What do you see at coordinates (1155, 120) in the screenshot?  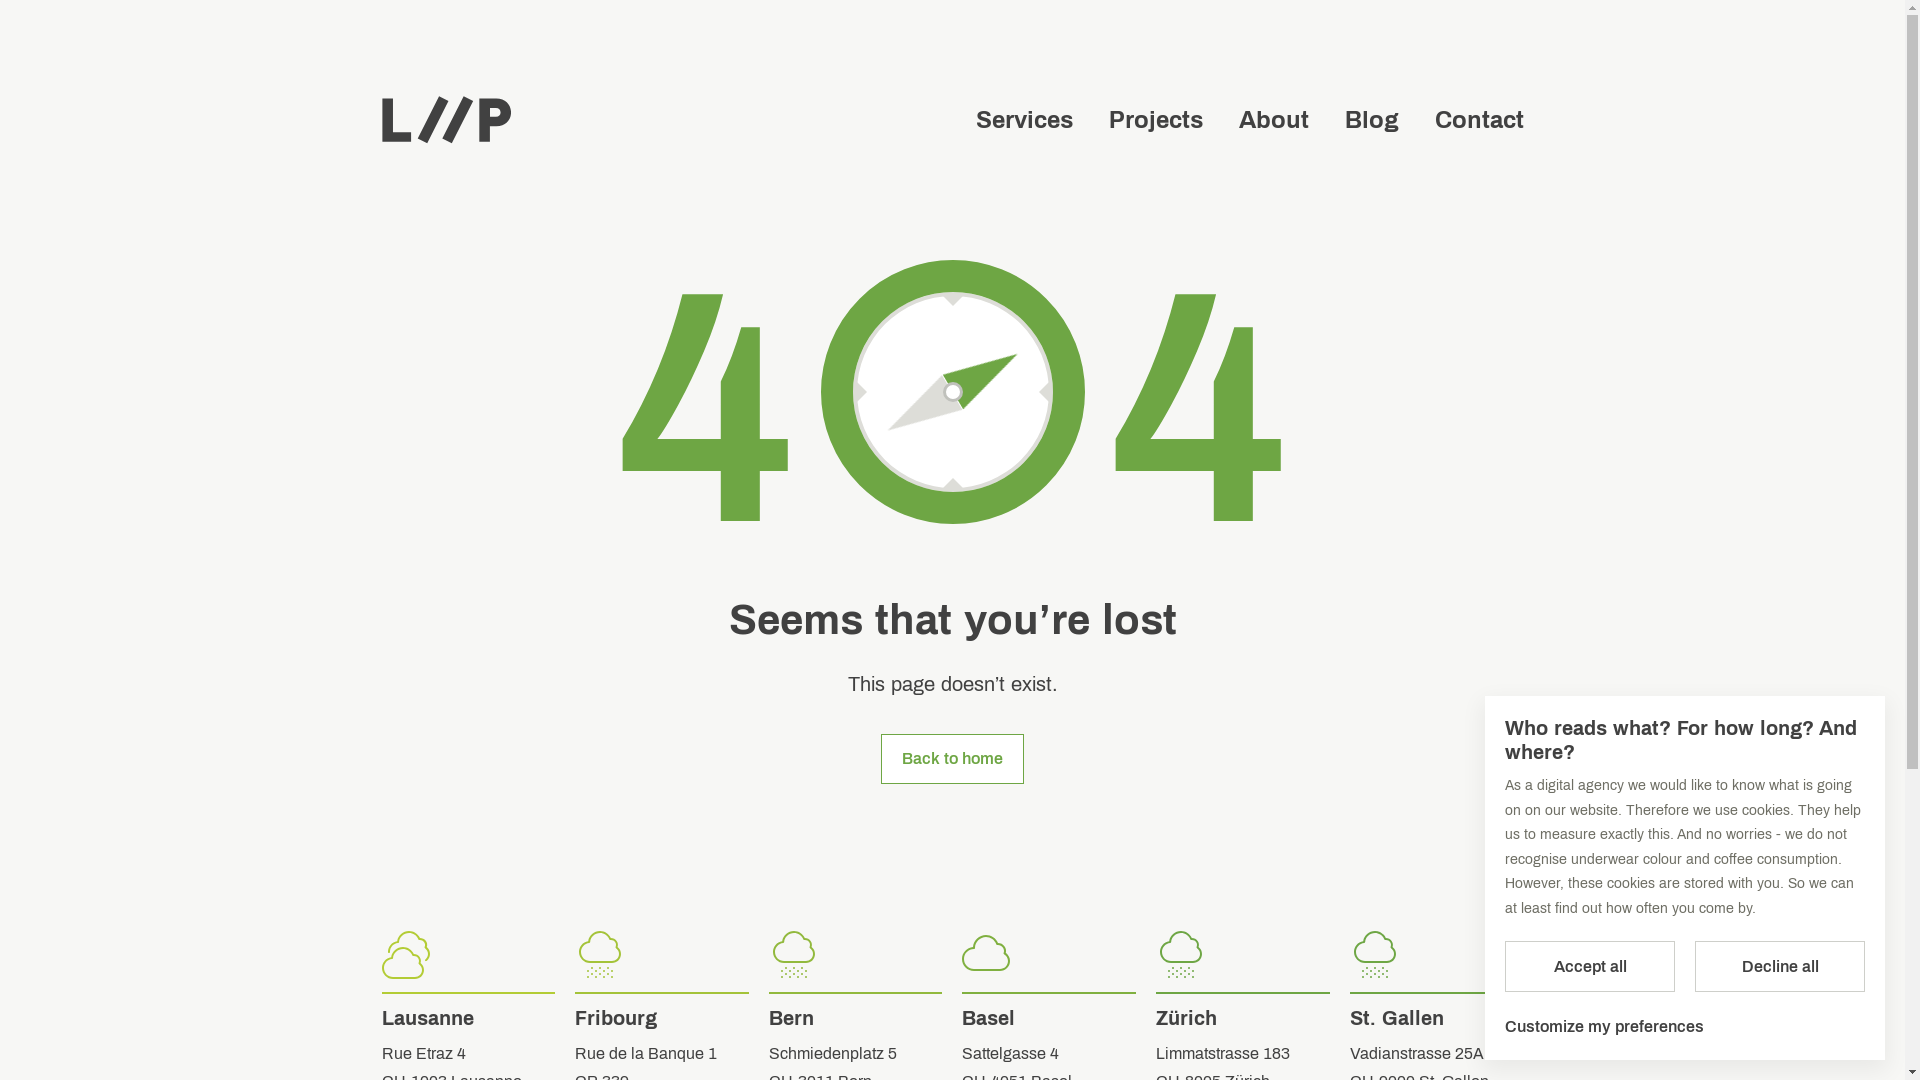 I see `Projects` at bounding box center [1155, 120].